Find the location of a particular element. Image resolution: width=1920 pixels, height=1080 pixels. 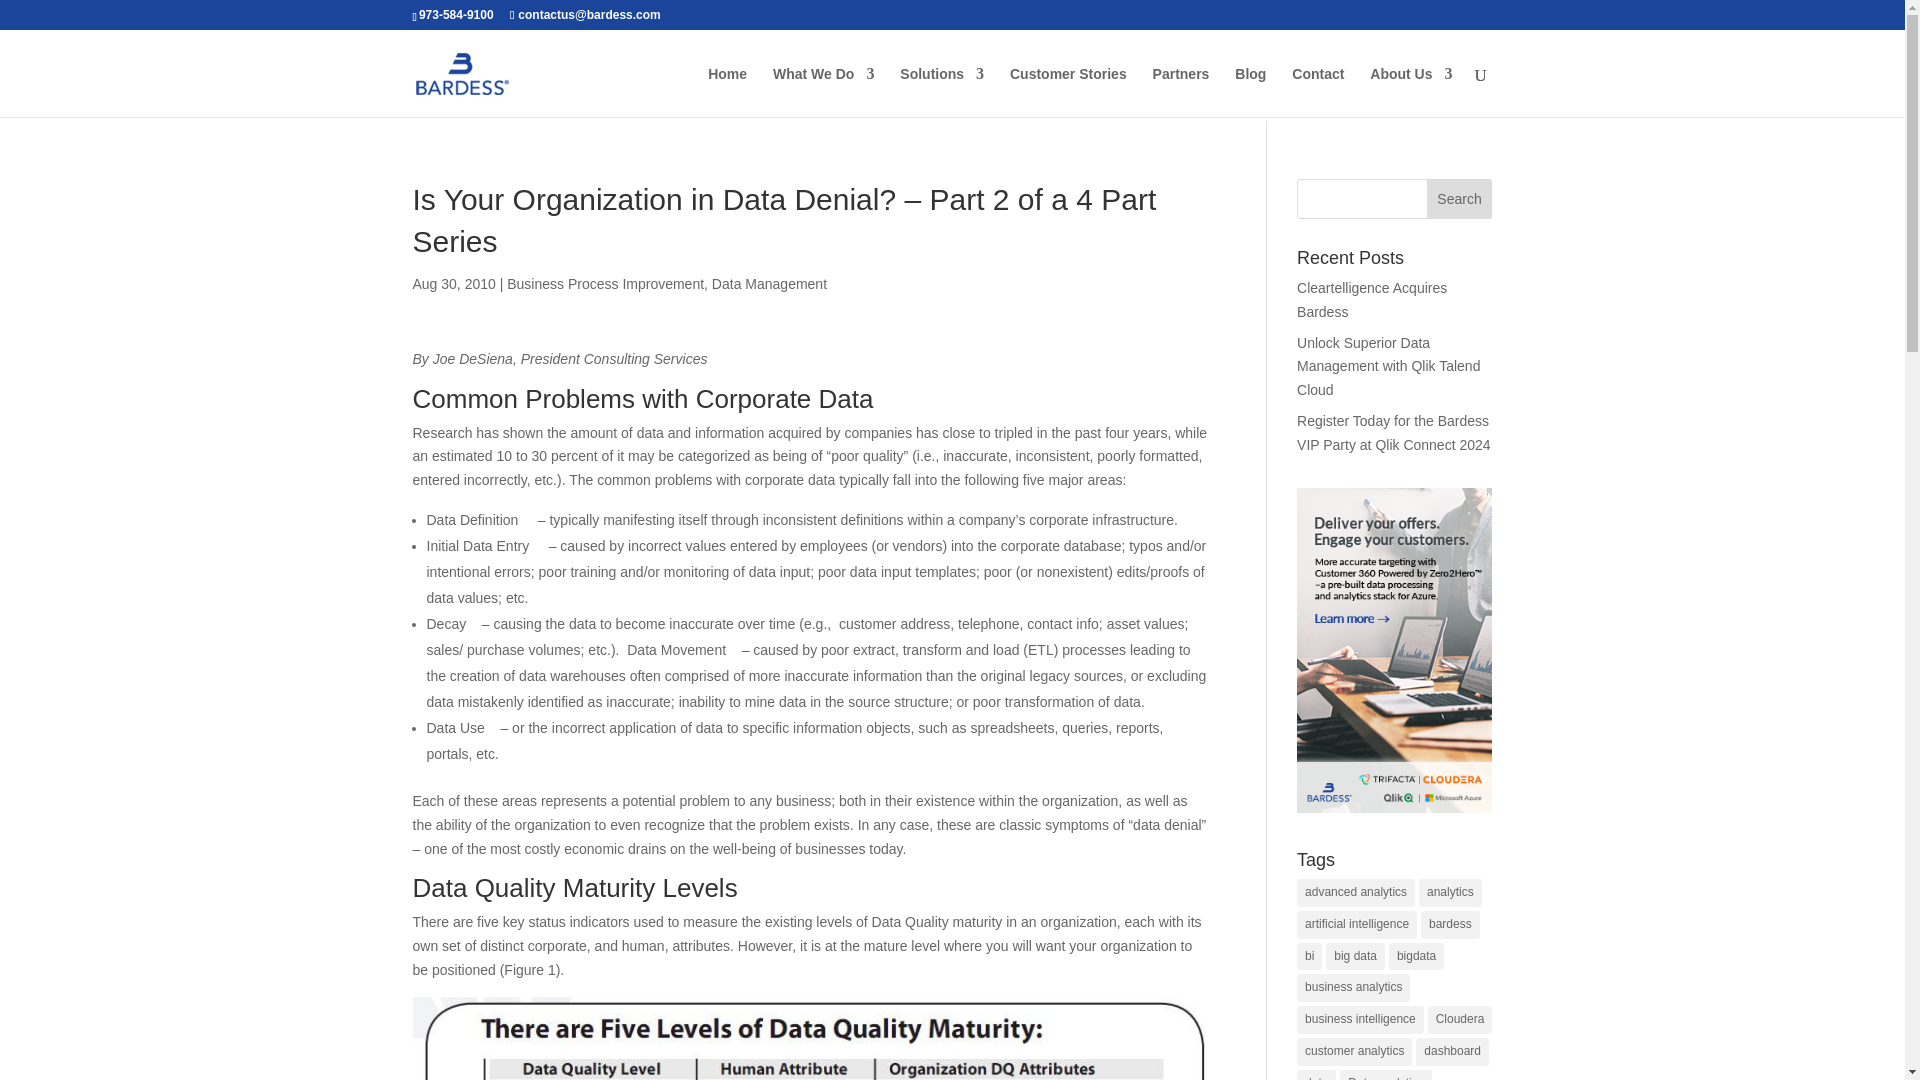

What We Do is located at coordinates (823, 91).